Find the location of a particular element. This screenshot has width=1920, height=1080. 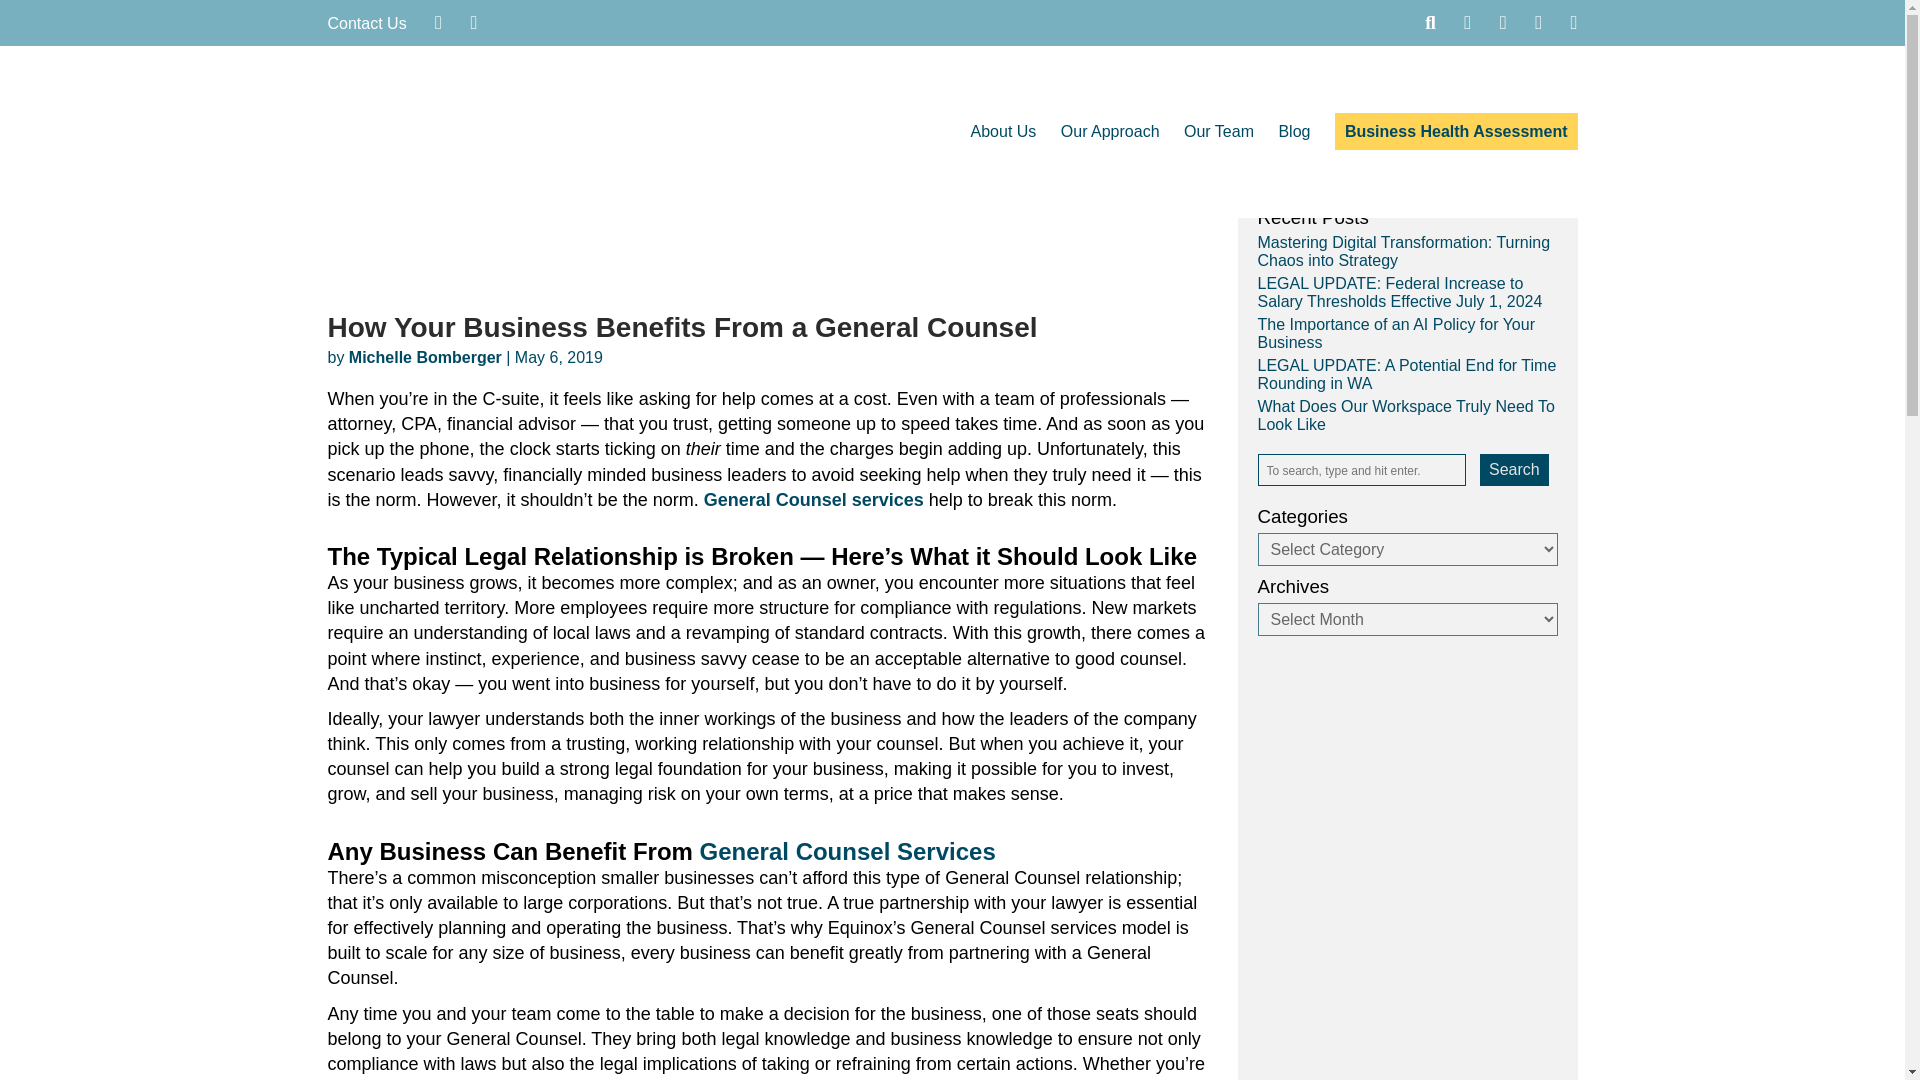

Business Health Assessment is located at coordinates (1456, 132).